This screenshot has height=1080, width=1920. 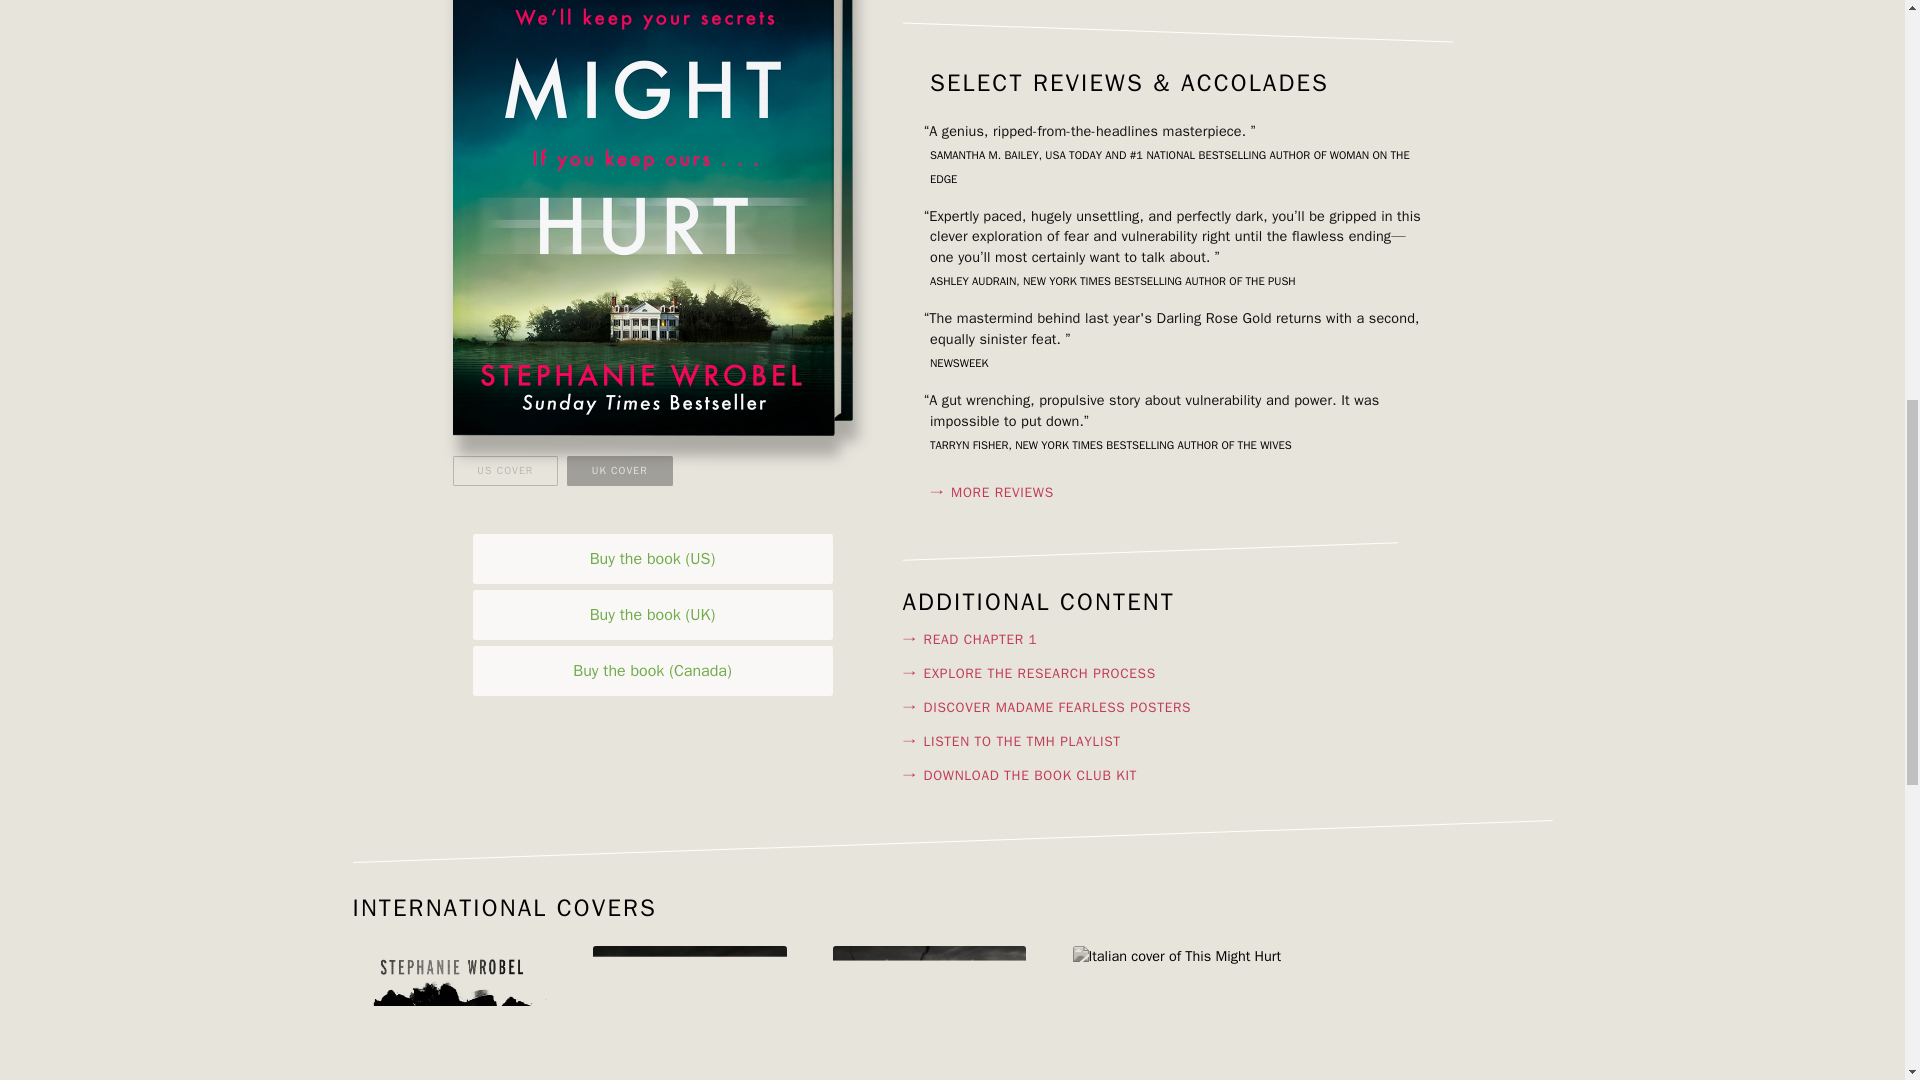 What do you see at coordinates (1150, 742) in the screenshot?
I see `Listen to the TMH playlist` at bounding box center [1150, 742].